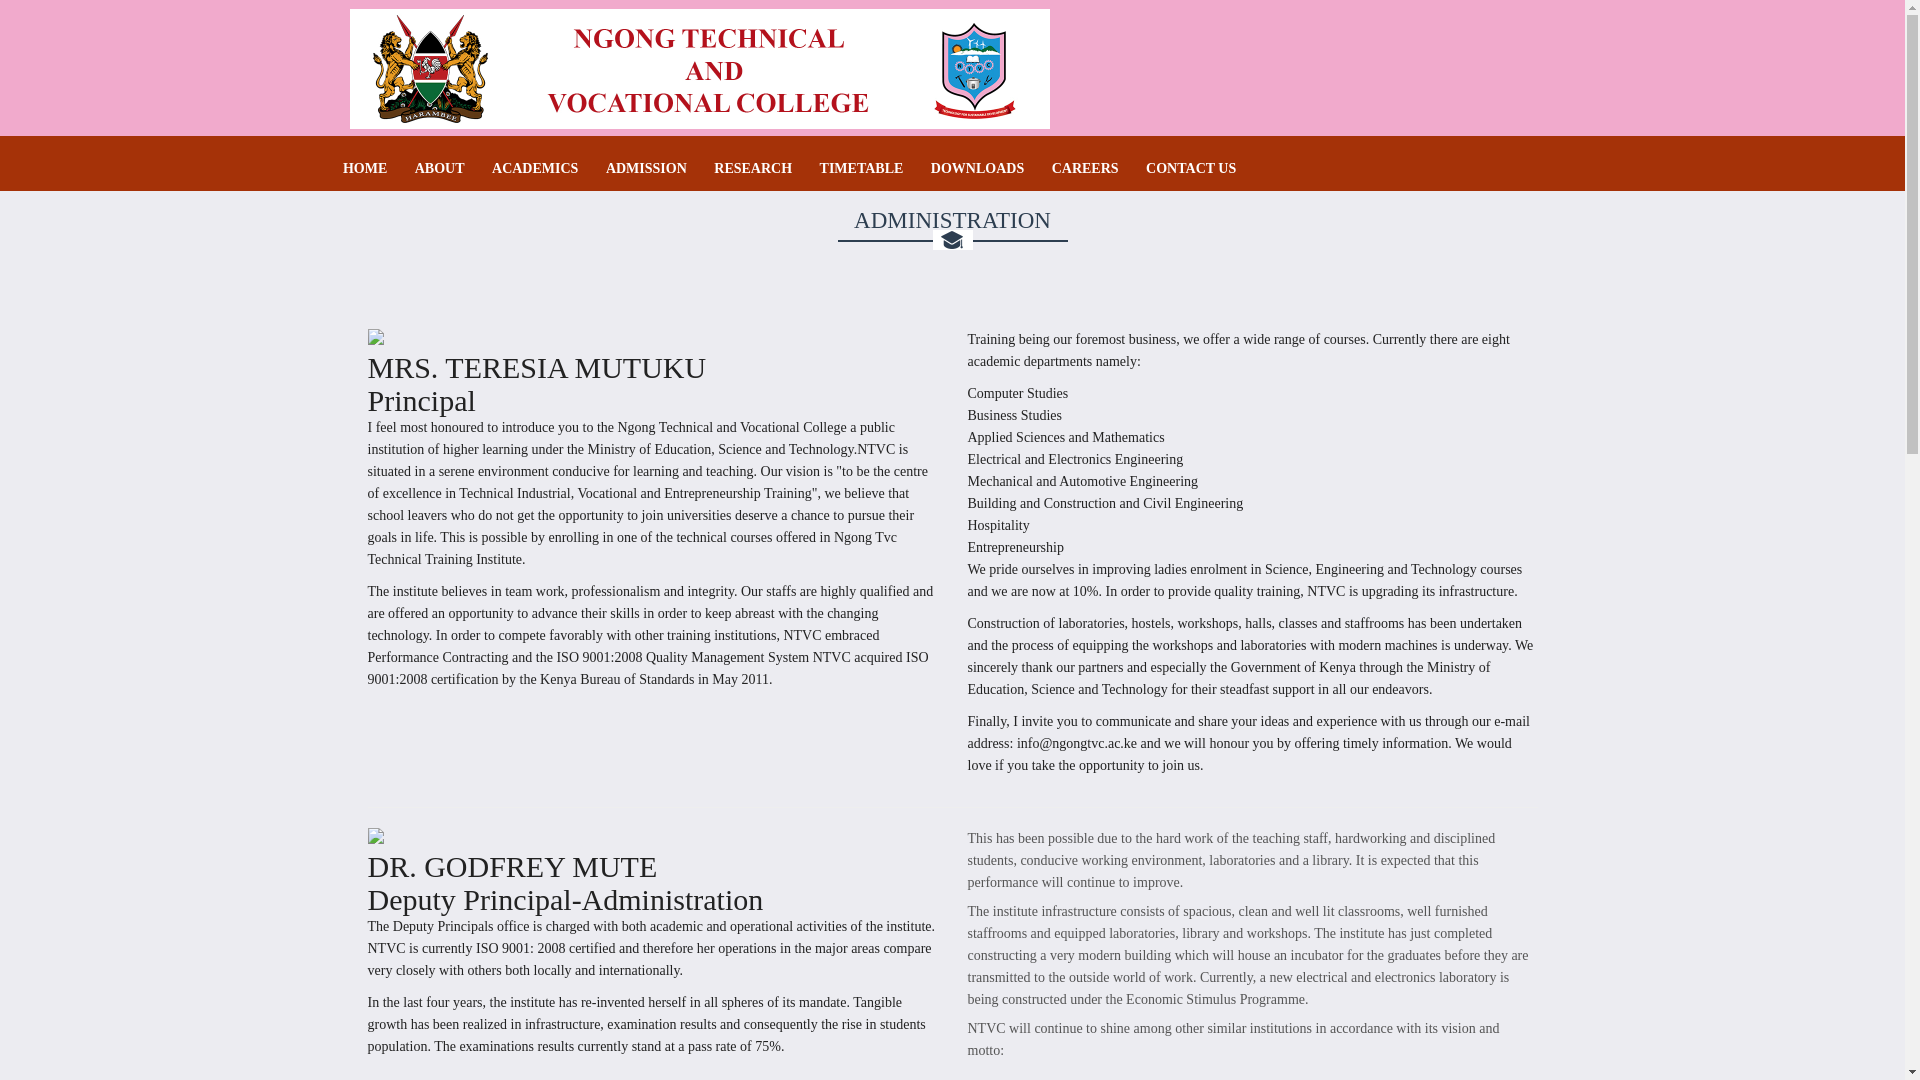  Describe the element at coordinates (534, 168) in the screenshot. I see `ACADEMICS` at that location.